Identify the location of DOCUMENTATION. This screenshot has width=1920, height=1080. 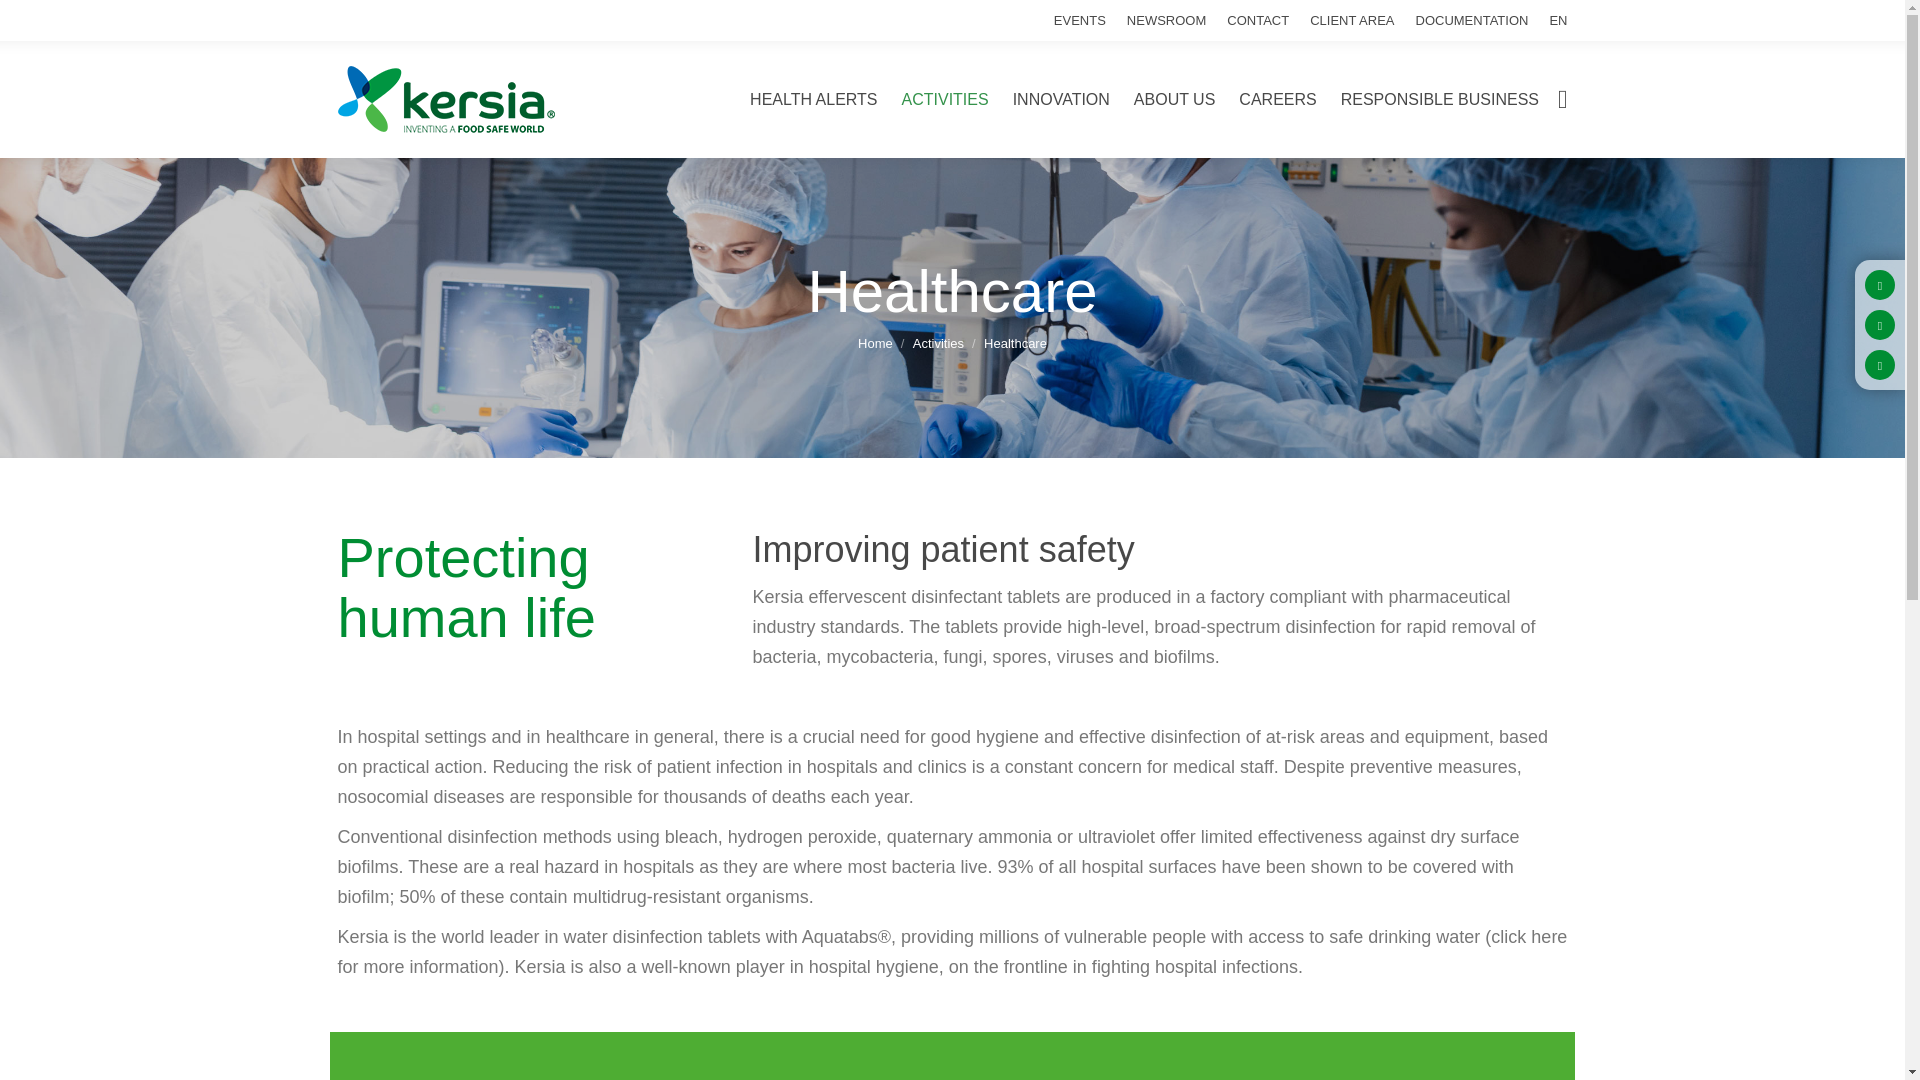
(1472, 20).